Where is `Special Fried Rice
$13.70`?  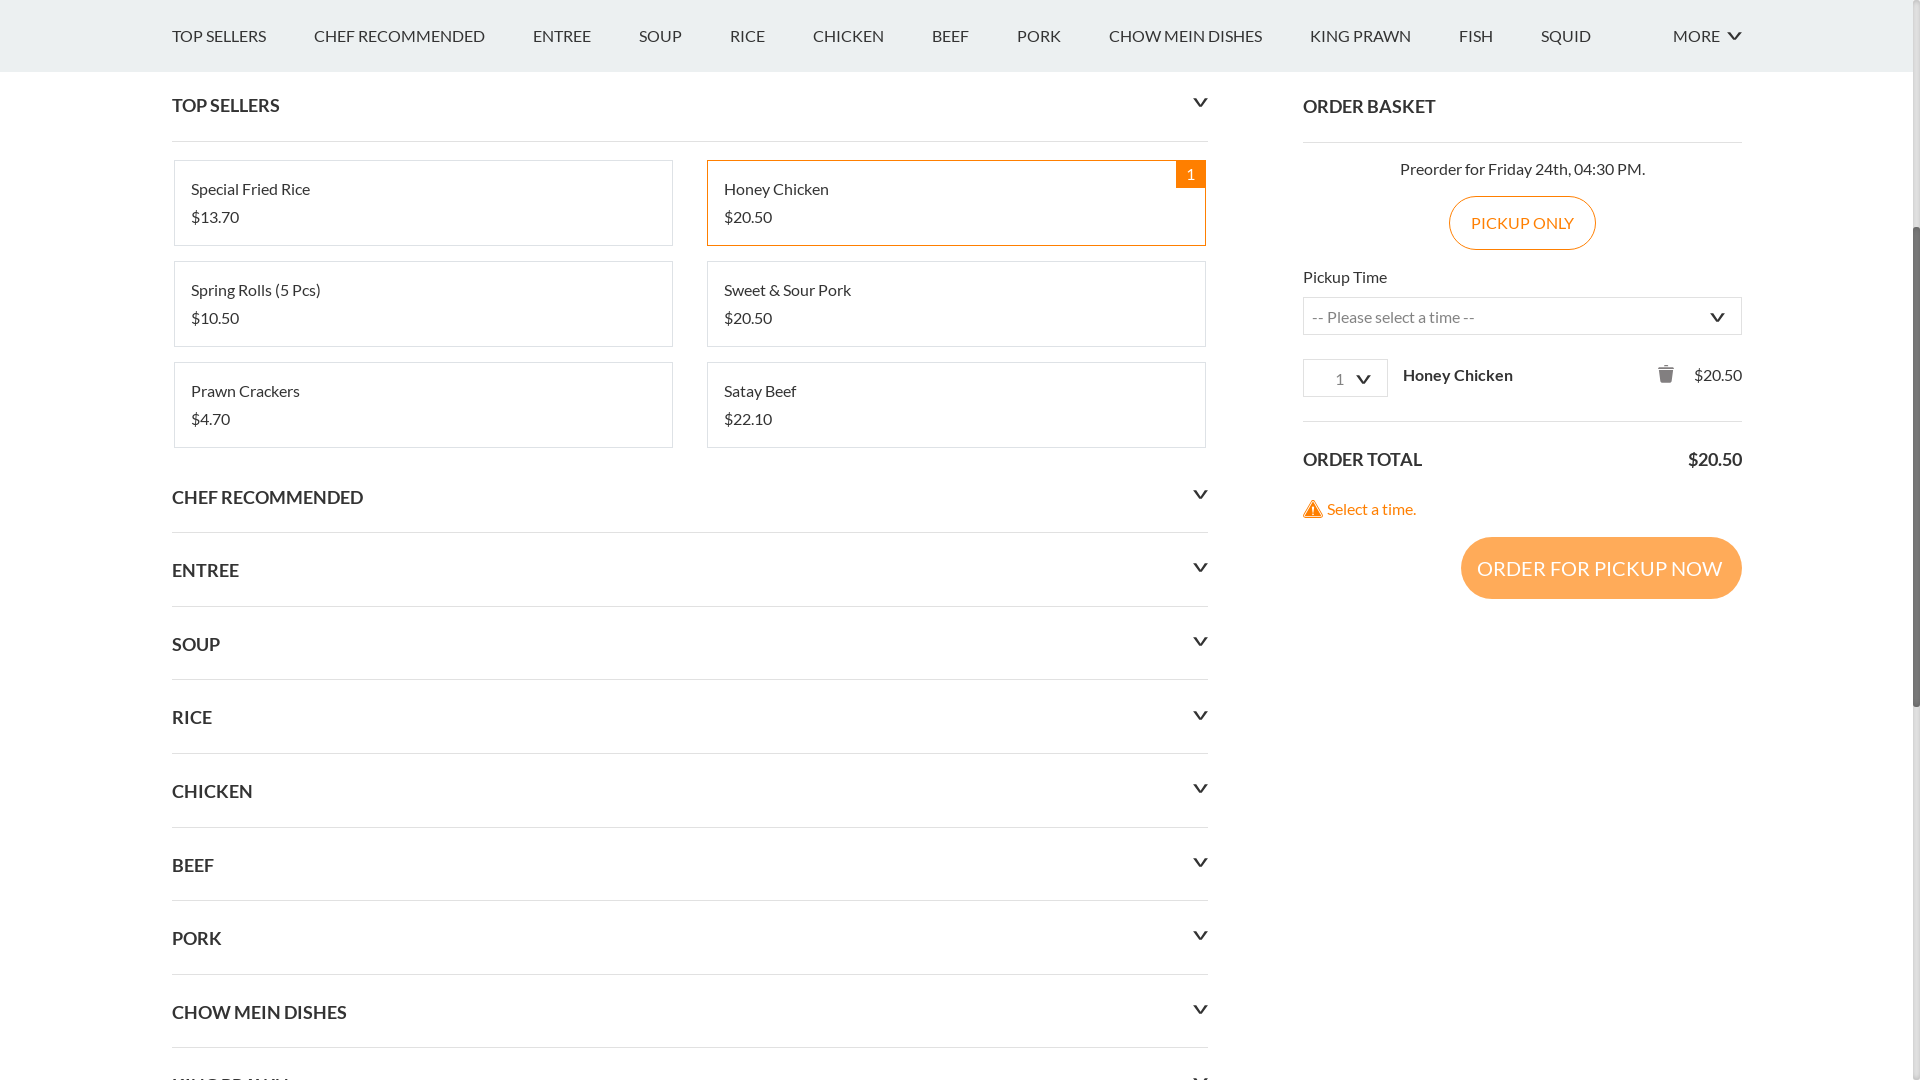 Special Fried Rice
$13.70 is located at coordinates (422, 714).